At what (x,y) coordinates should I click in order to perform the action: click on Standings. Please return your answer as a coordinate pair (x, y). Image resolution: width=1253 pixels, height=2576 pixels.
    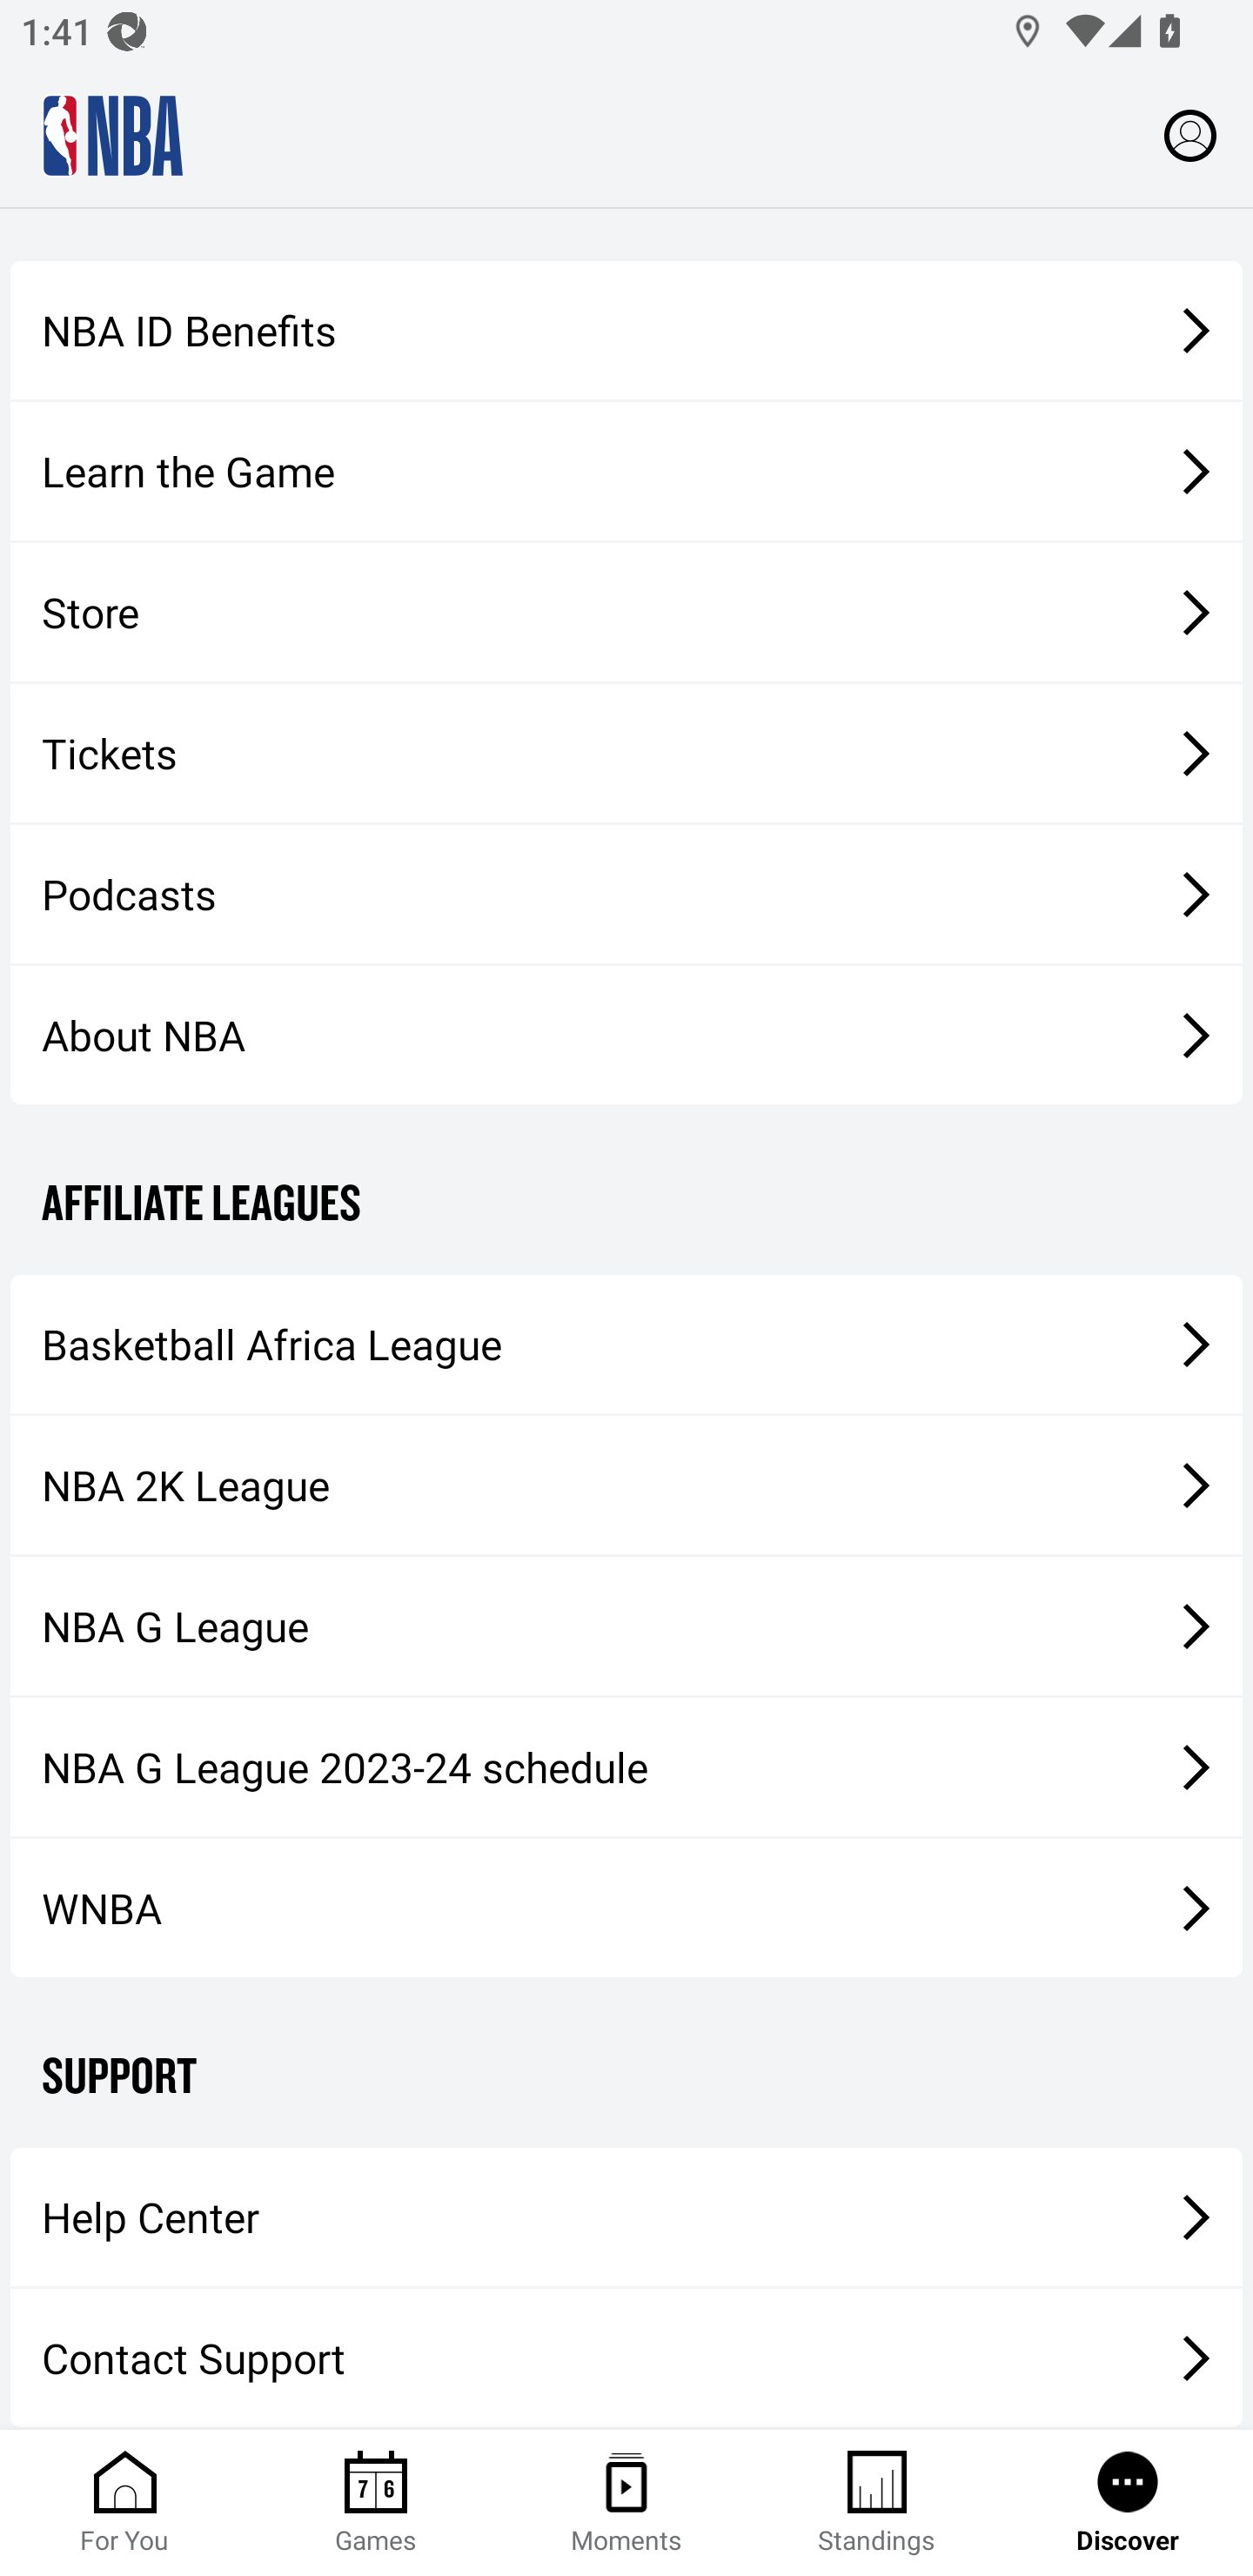
    Looking at the image, I should click on (877, 2503).